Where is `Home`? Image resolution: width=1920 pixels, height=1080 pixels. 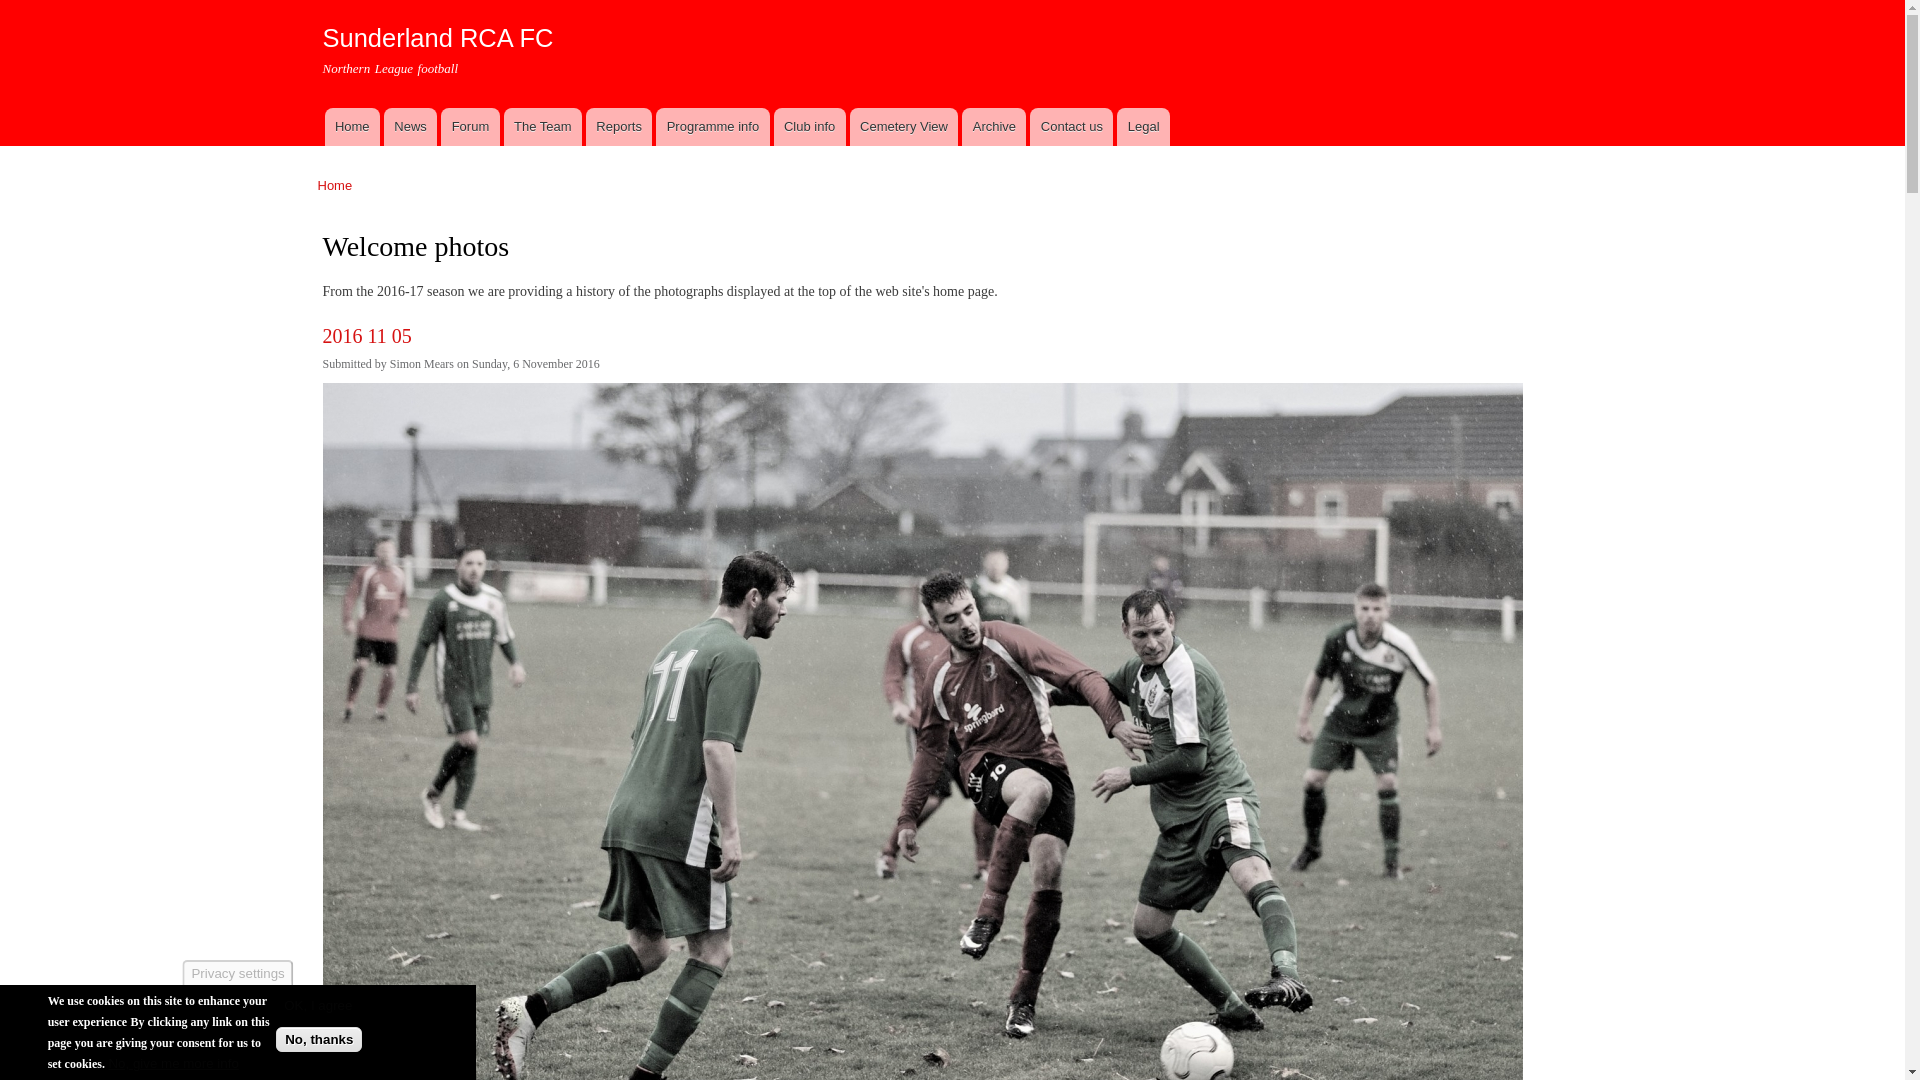
Home is located at coordinates (336, 186).